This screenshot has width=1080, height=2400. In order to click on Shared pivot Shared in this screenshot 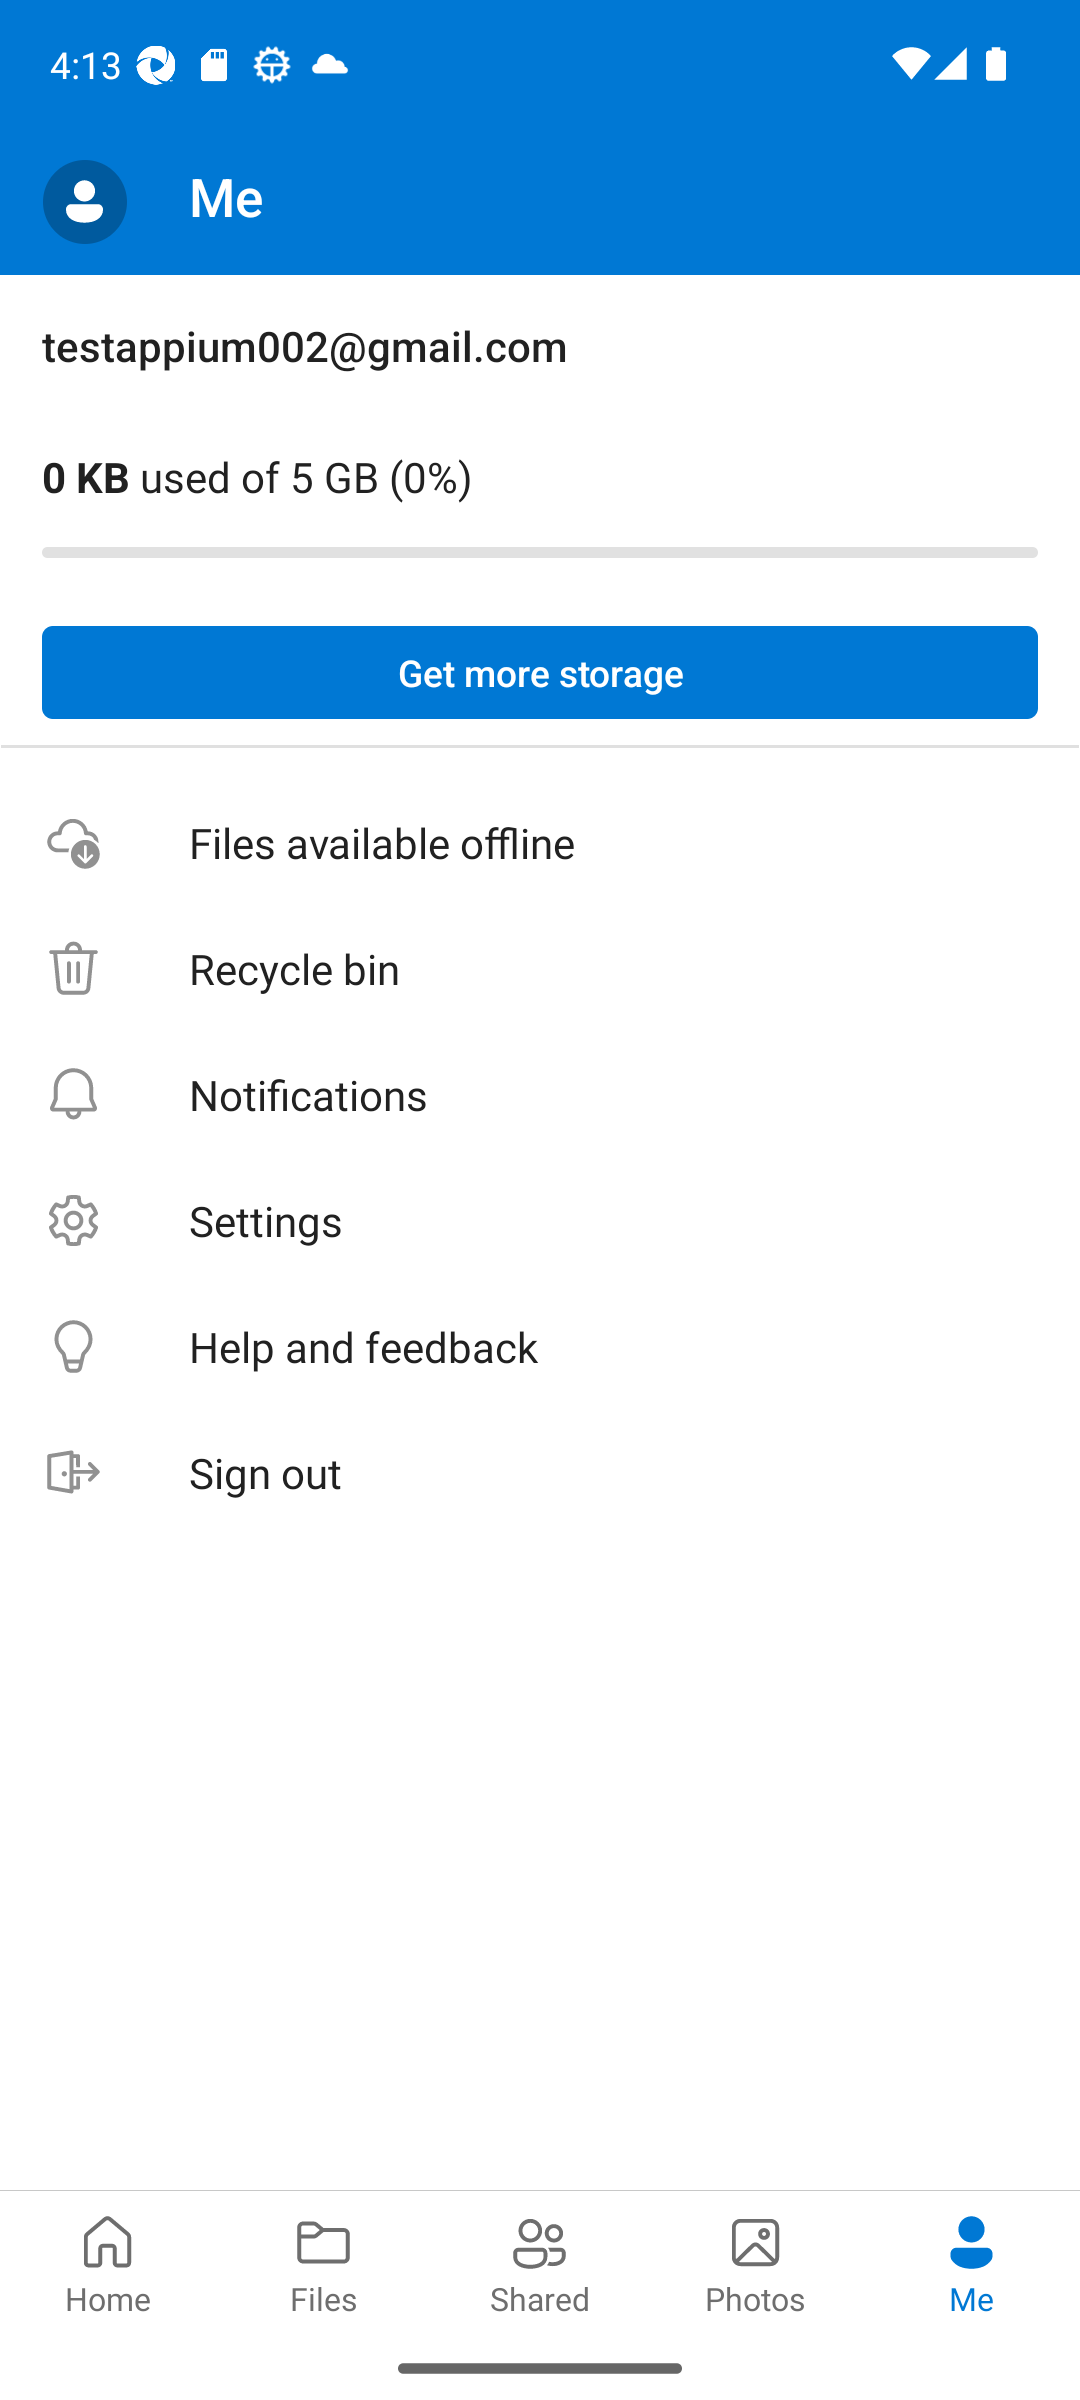, I will do `click(540, 2262)`.